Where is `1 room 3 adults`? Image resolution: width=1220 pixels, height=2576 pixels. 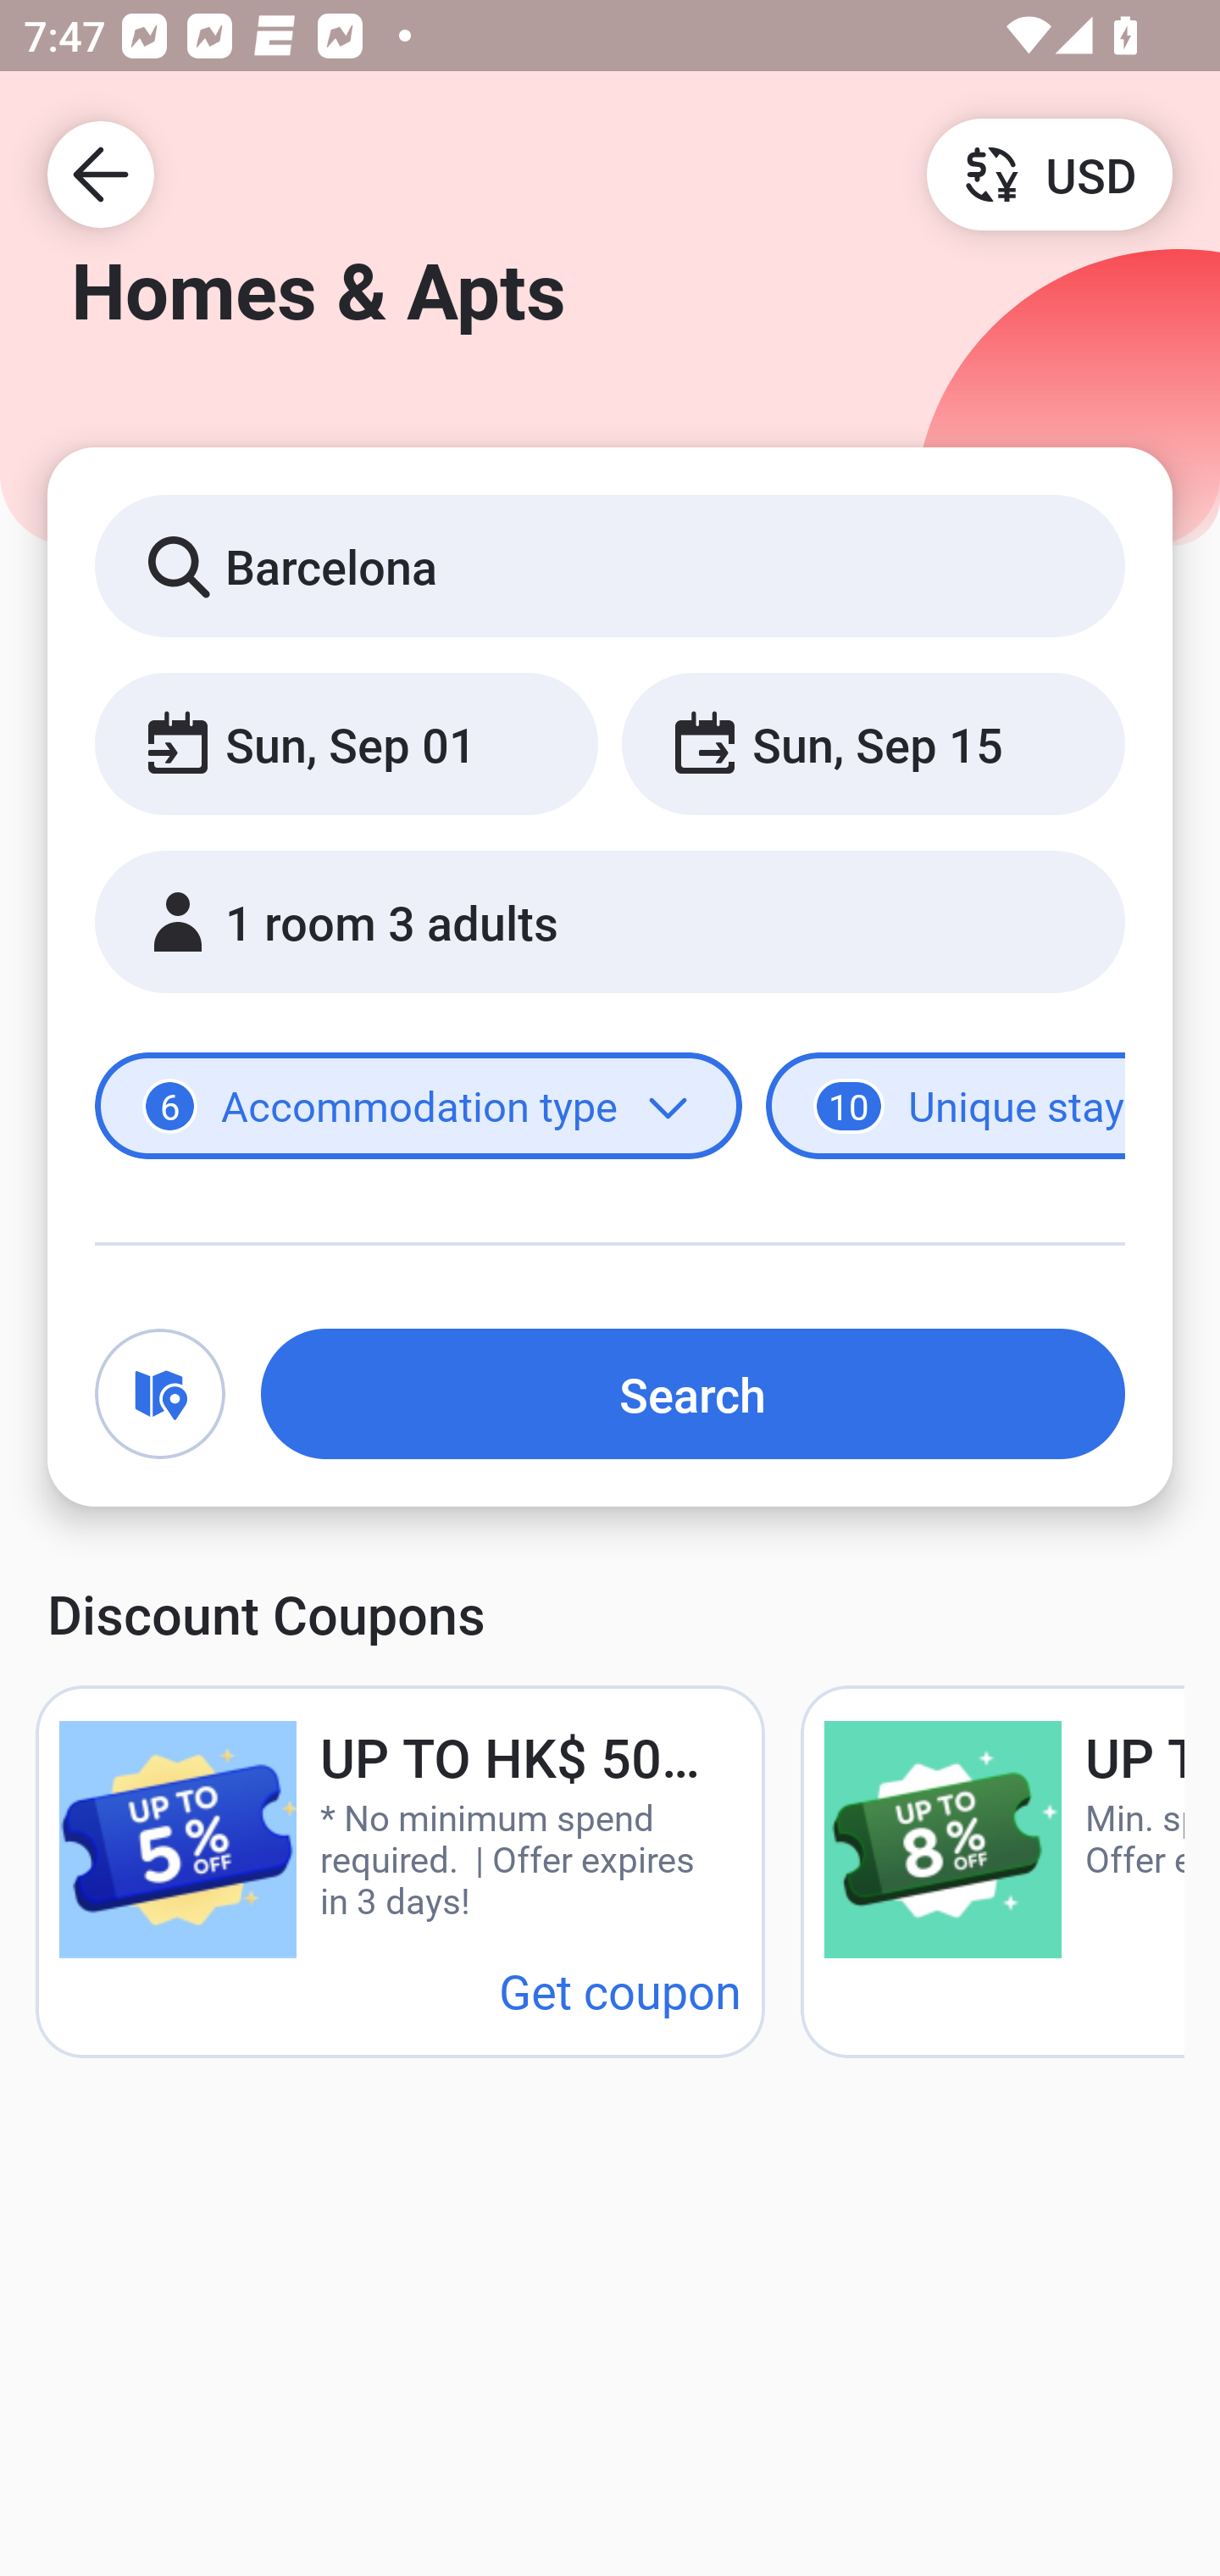
1 room 3 adults is located at coordinates (610, 922).